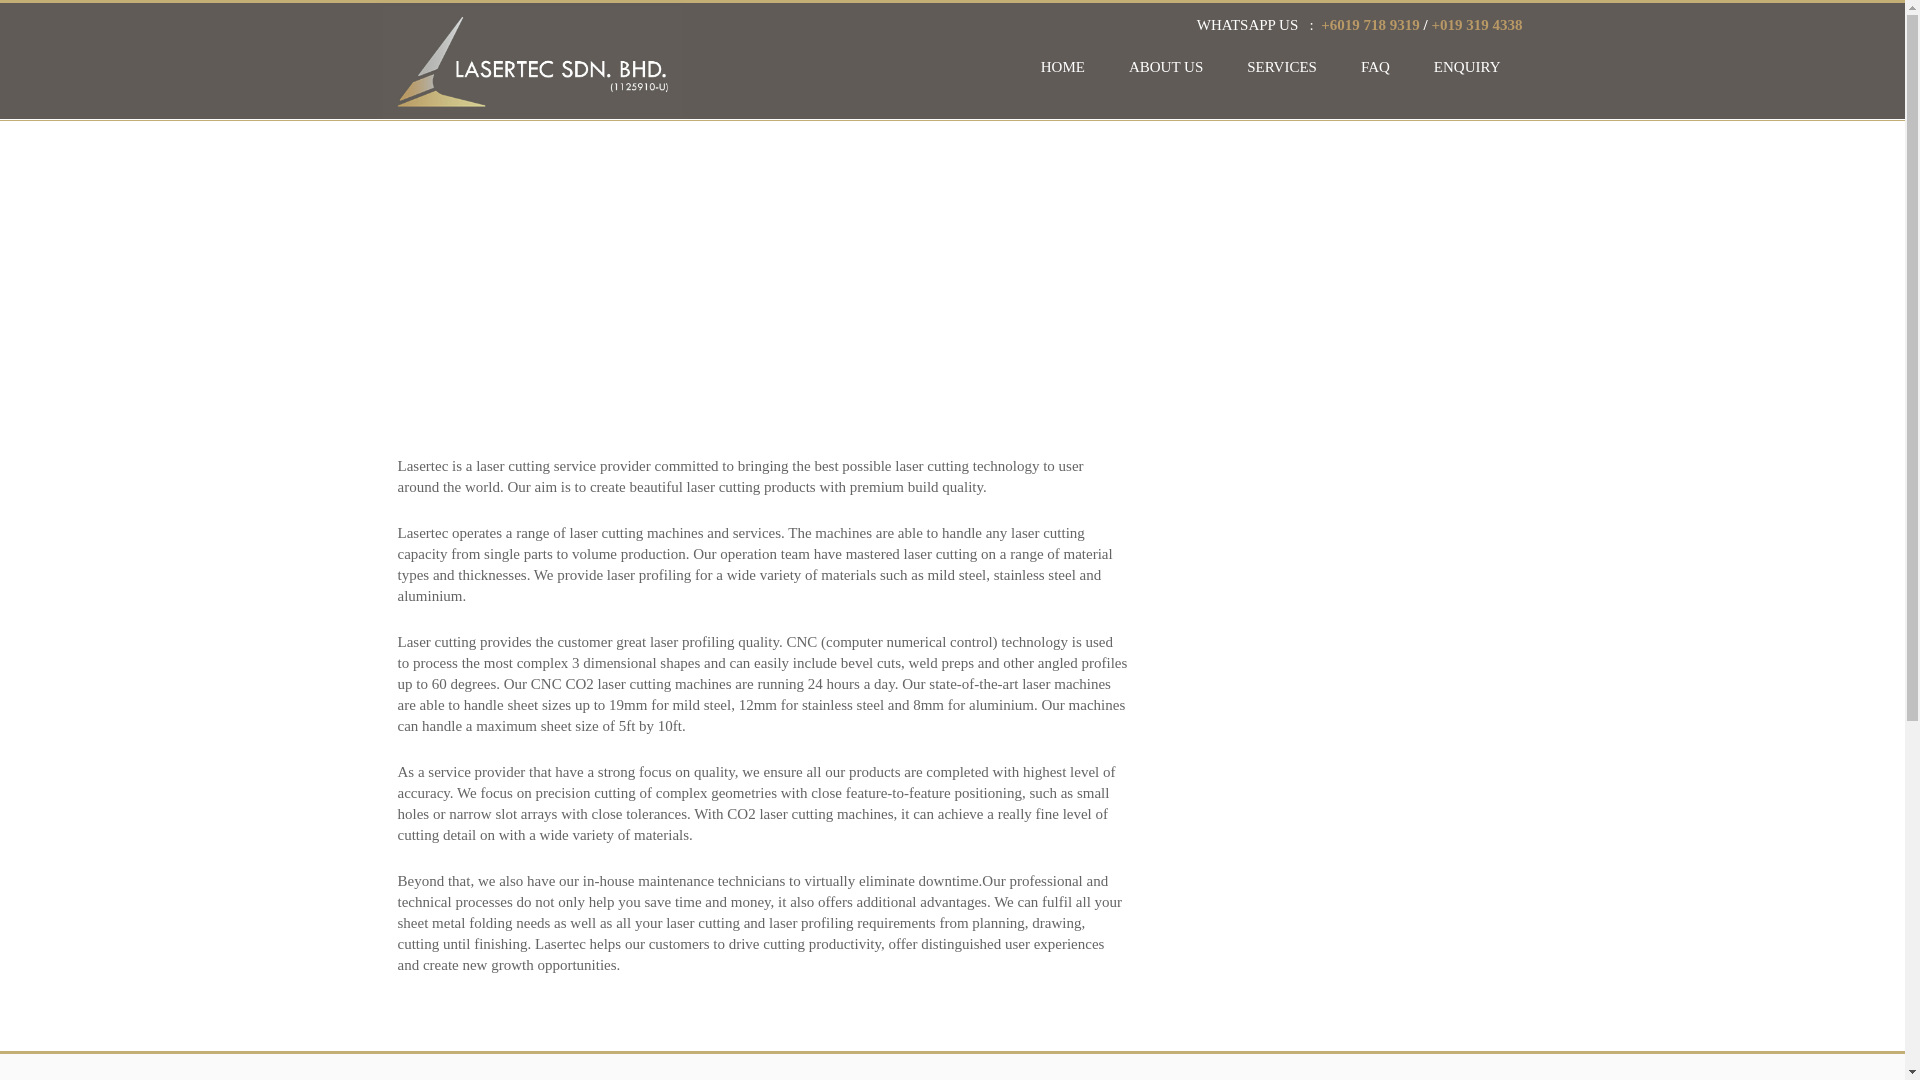 Image resolution: width=1920 pixels, height=1080 pixels. What do you see at coordinates (1466, 66) in the screenshot?
I see `ENQUIRY` at bounding box center [1466, 66].